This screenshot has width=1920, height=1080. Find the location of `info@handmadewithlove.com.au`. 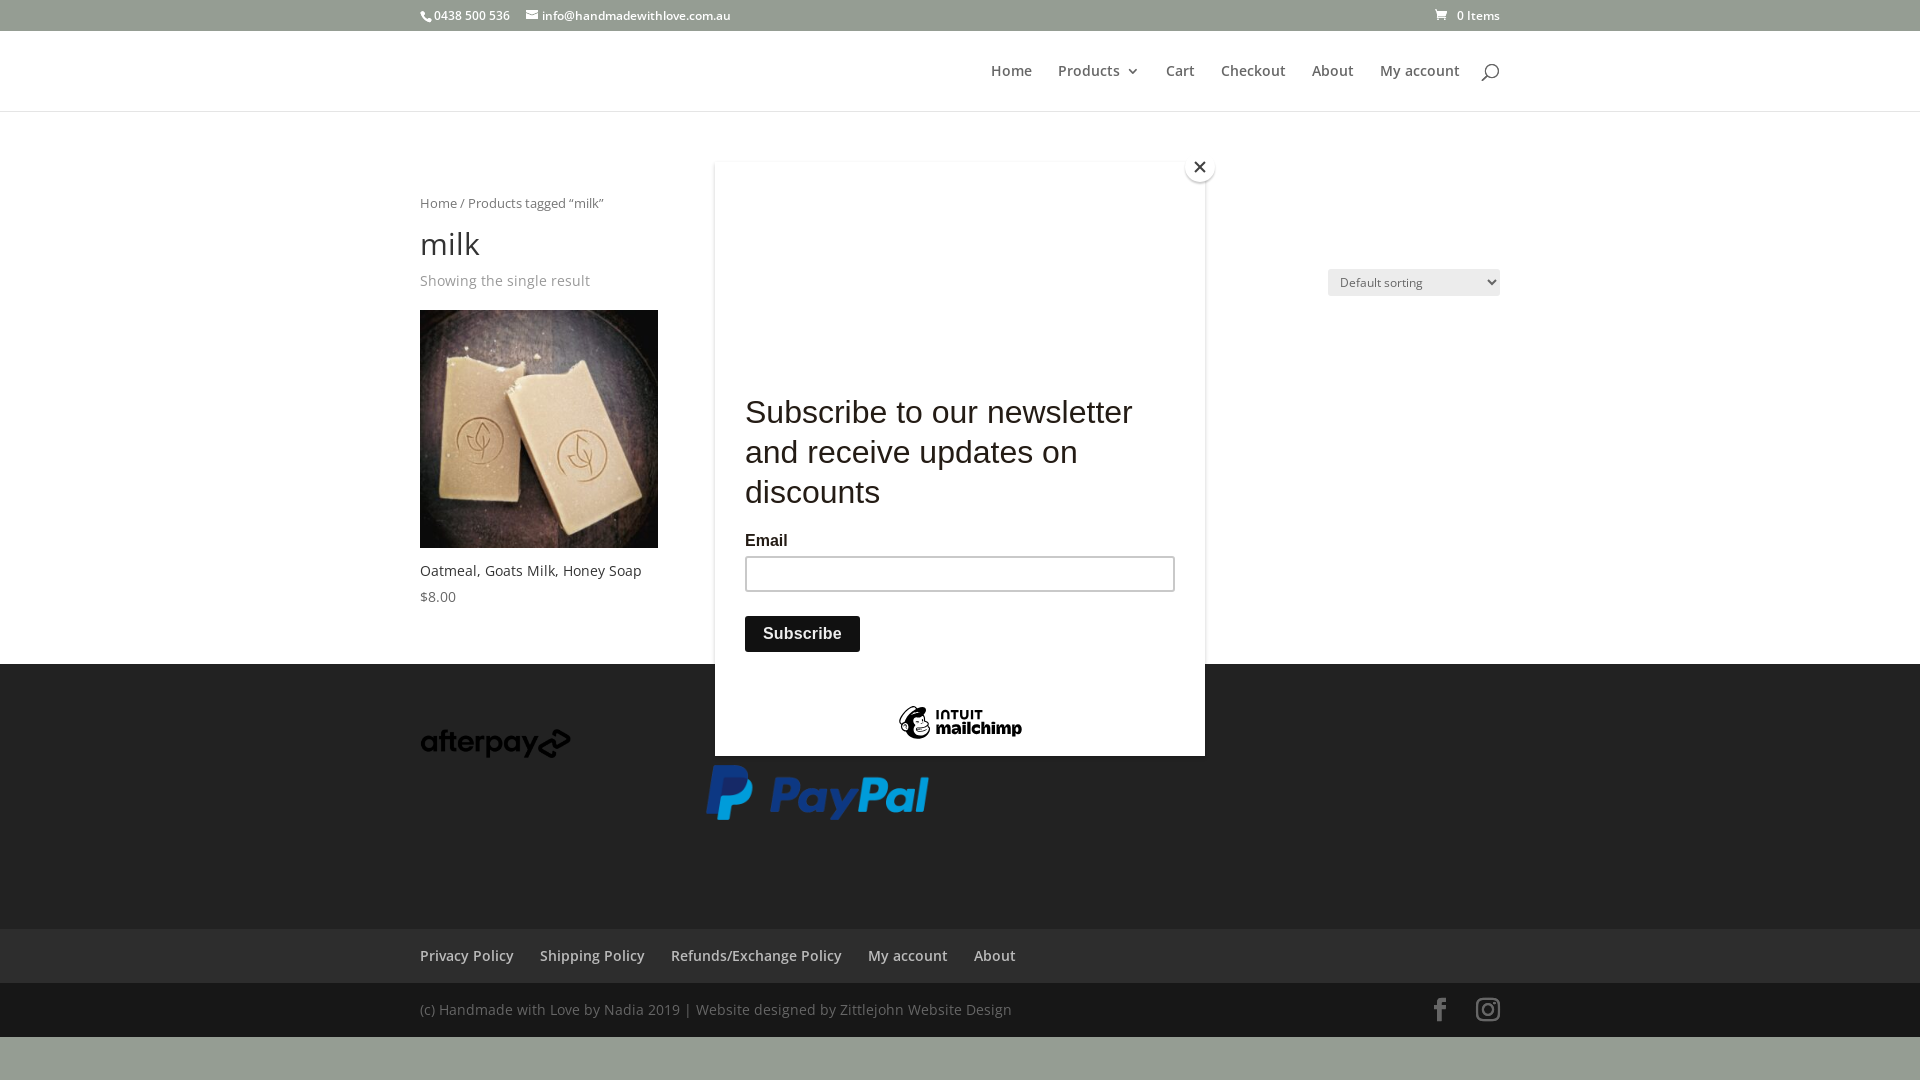

info@handmadewithlove.com.au is located at coordinates (628, 16).